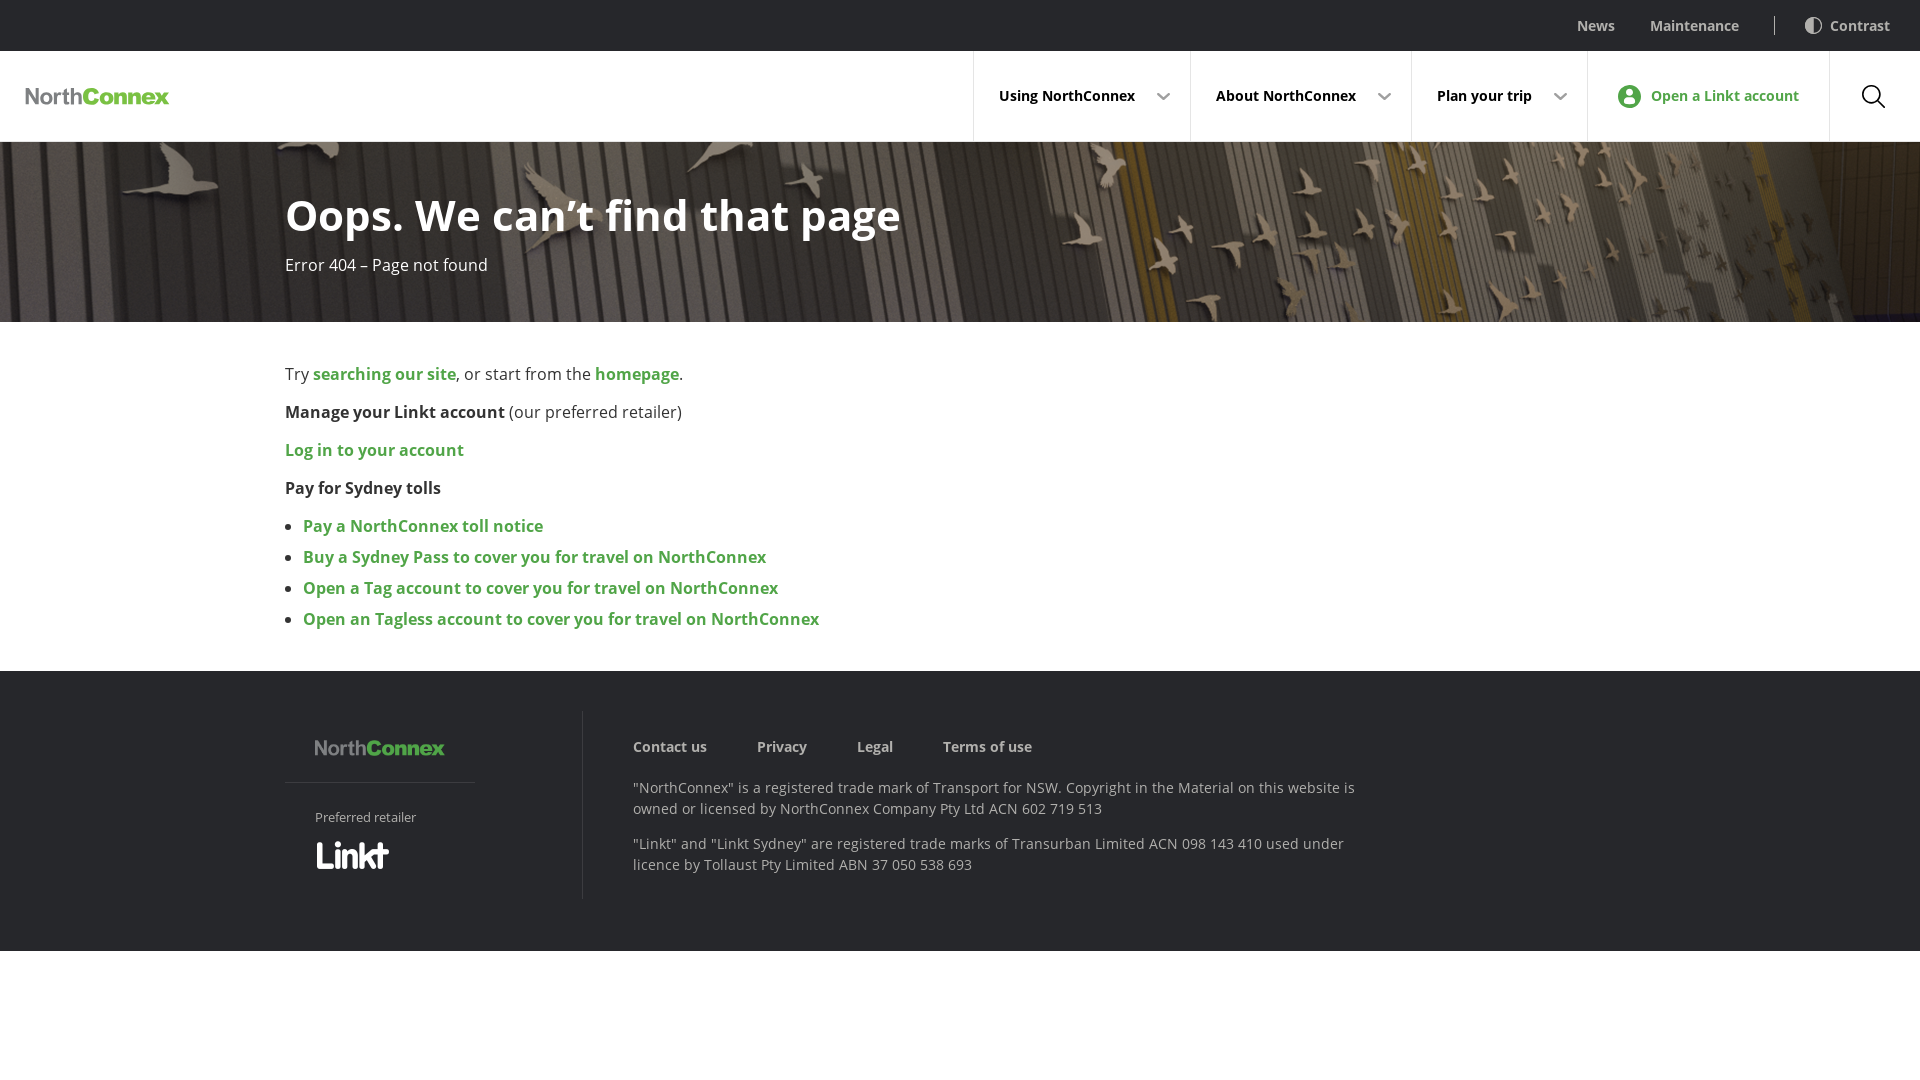 Image resolution: width=1920 pixels, height=1080 pixels. Describe the element at coordinates (423, 526) in the screenshot. I see `Pay a NorthConnex toll notice` at that location.